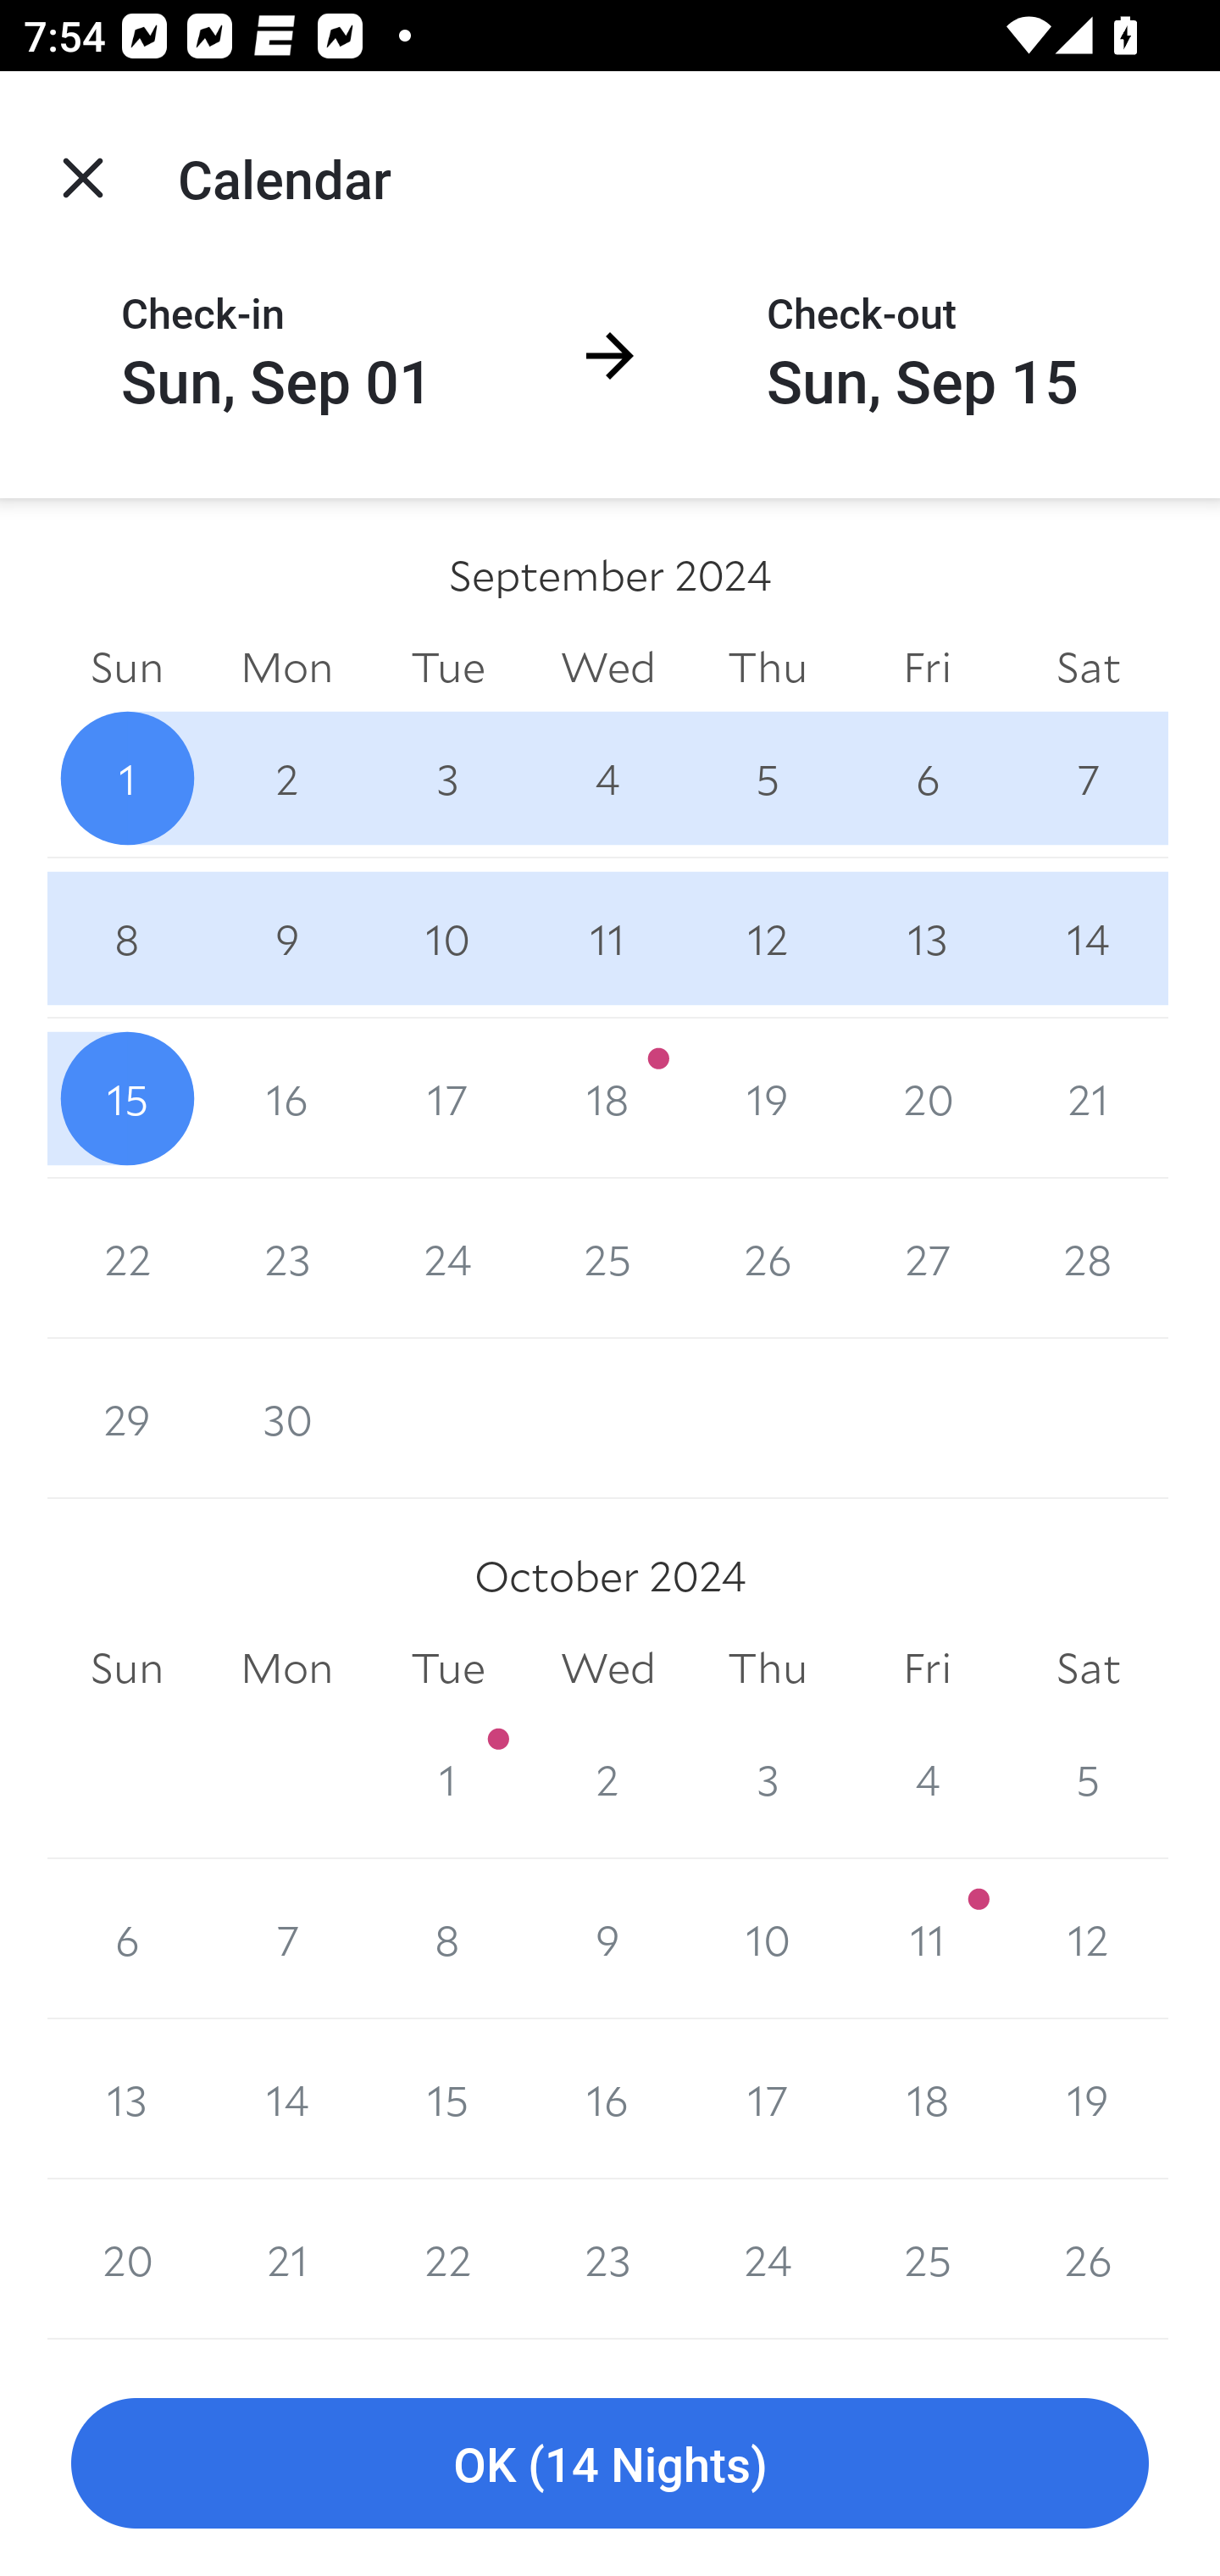 This screenshot has height=2576, width=1220. Describe the element at coordinates (286, 1259) in the screenshot. I see `23 23 September 2024` at that location.